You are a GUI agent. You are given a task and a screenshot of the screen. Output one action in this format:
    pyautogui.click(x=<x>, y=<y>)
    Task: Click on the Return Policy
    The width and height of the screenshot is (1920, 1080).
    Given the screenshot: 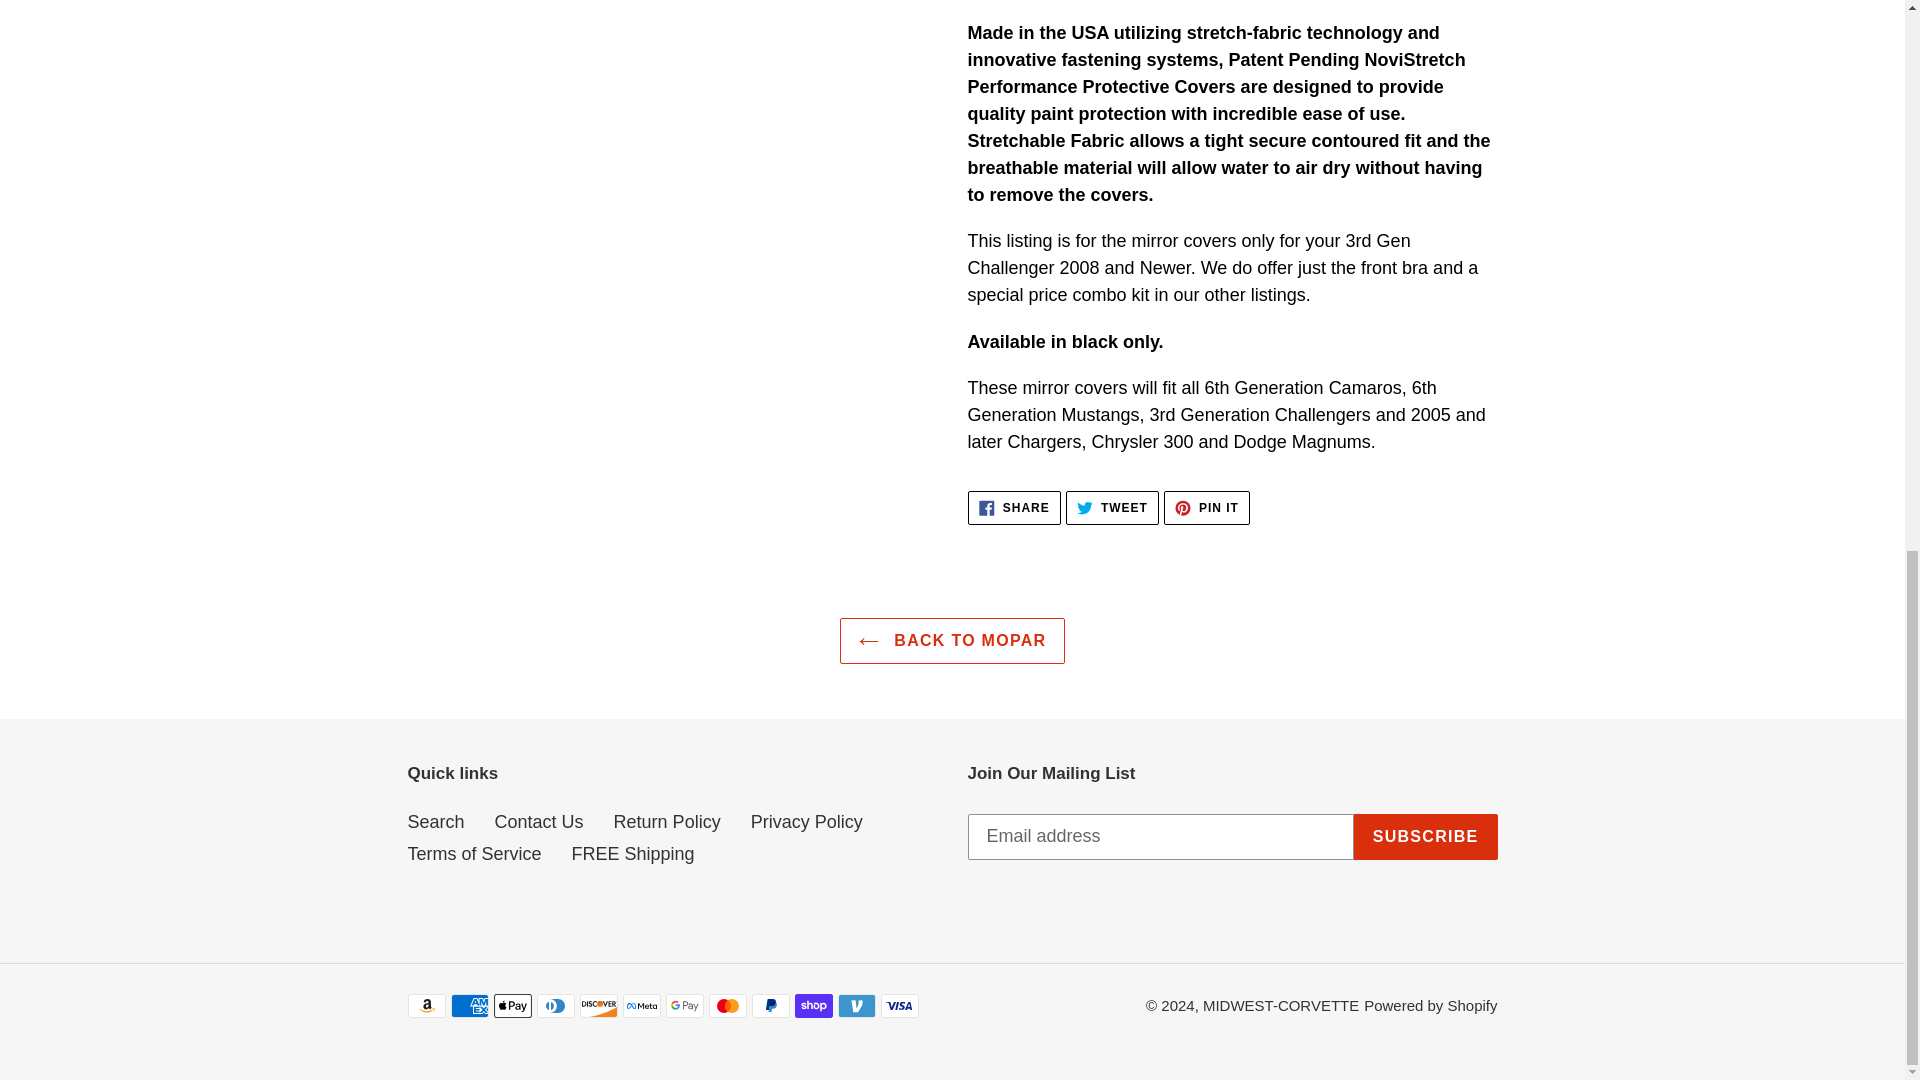 What is the action you would take?
    pyautogui.click(x=1014, y=508)
    